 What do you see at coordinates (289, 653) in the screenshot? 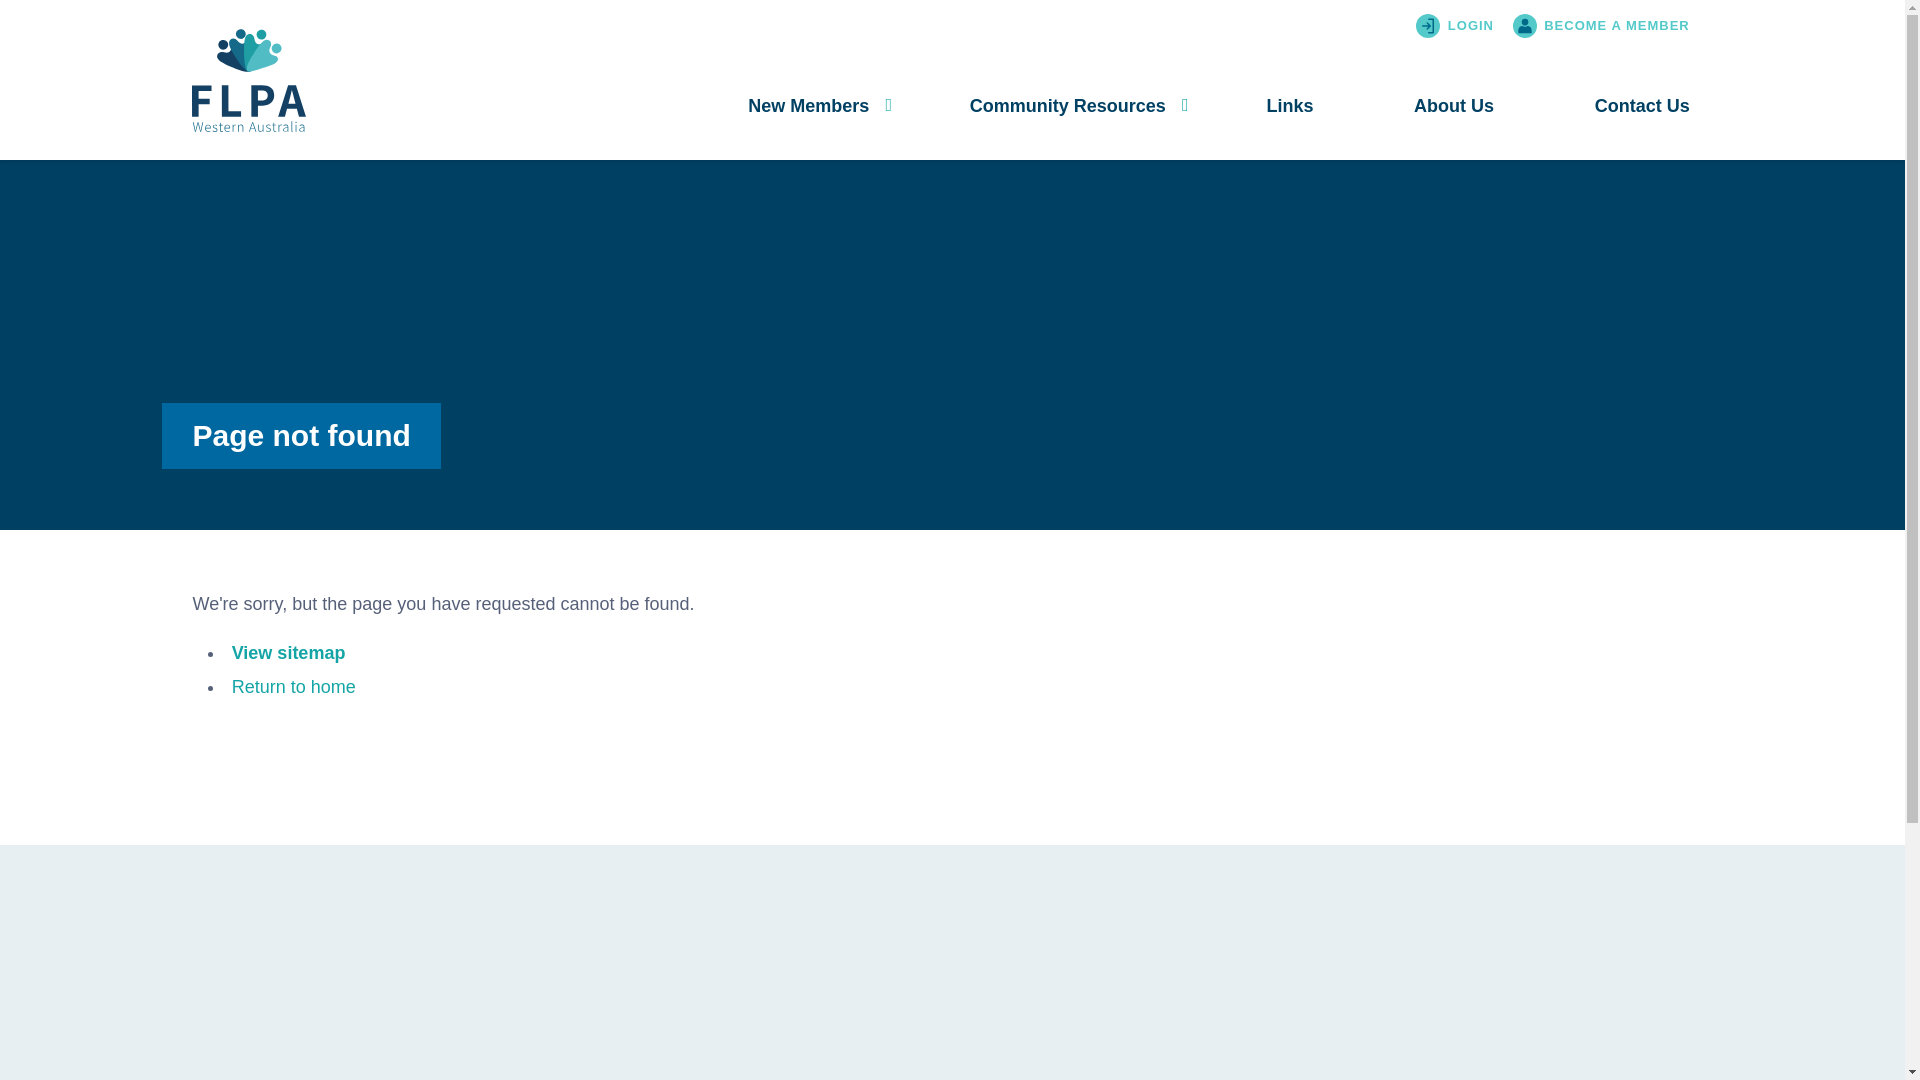
I see `View sitemap` at bounding box center [289, 653].